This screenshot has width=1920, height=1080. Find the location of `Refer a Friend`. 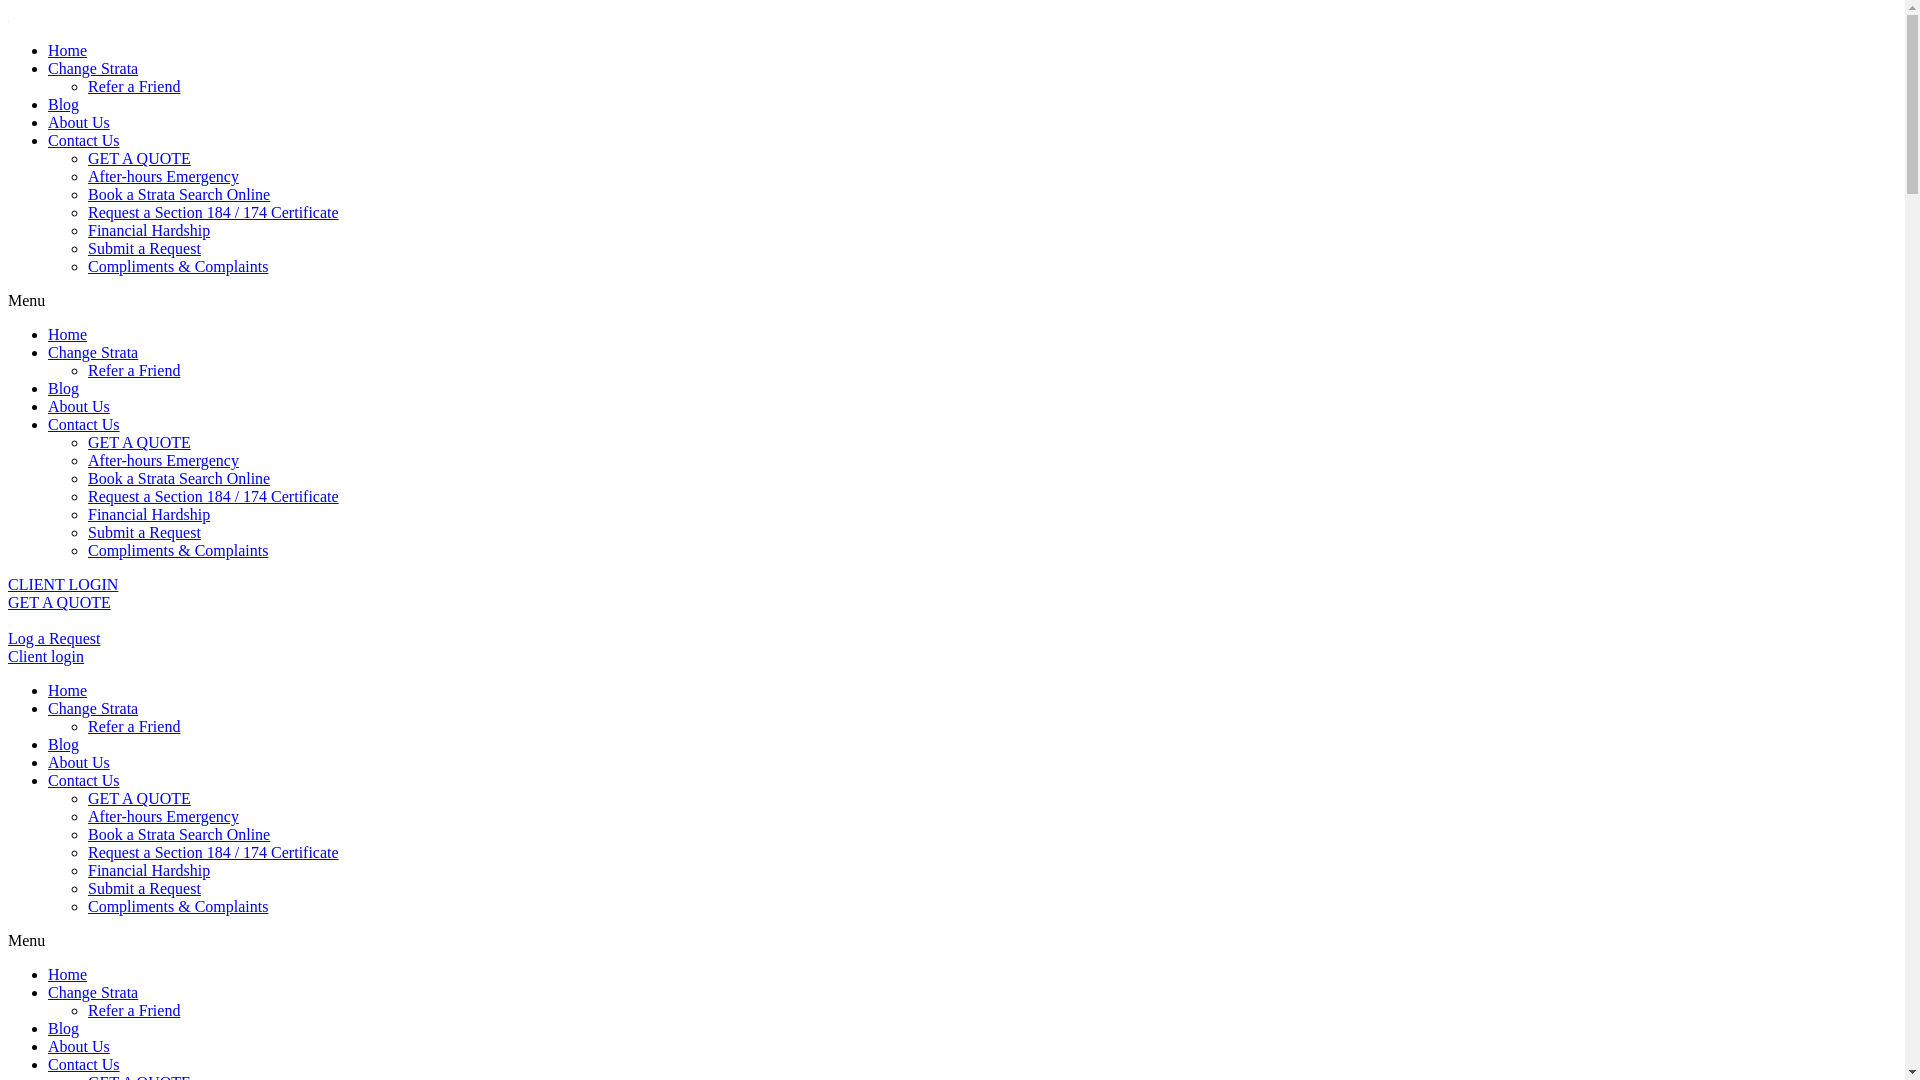

Refer a Friend is located at coordinates (134, 1010).